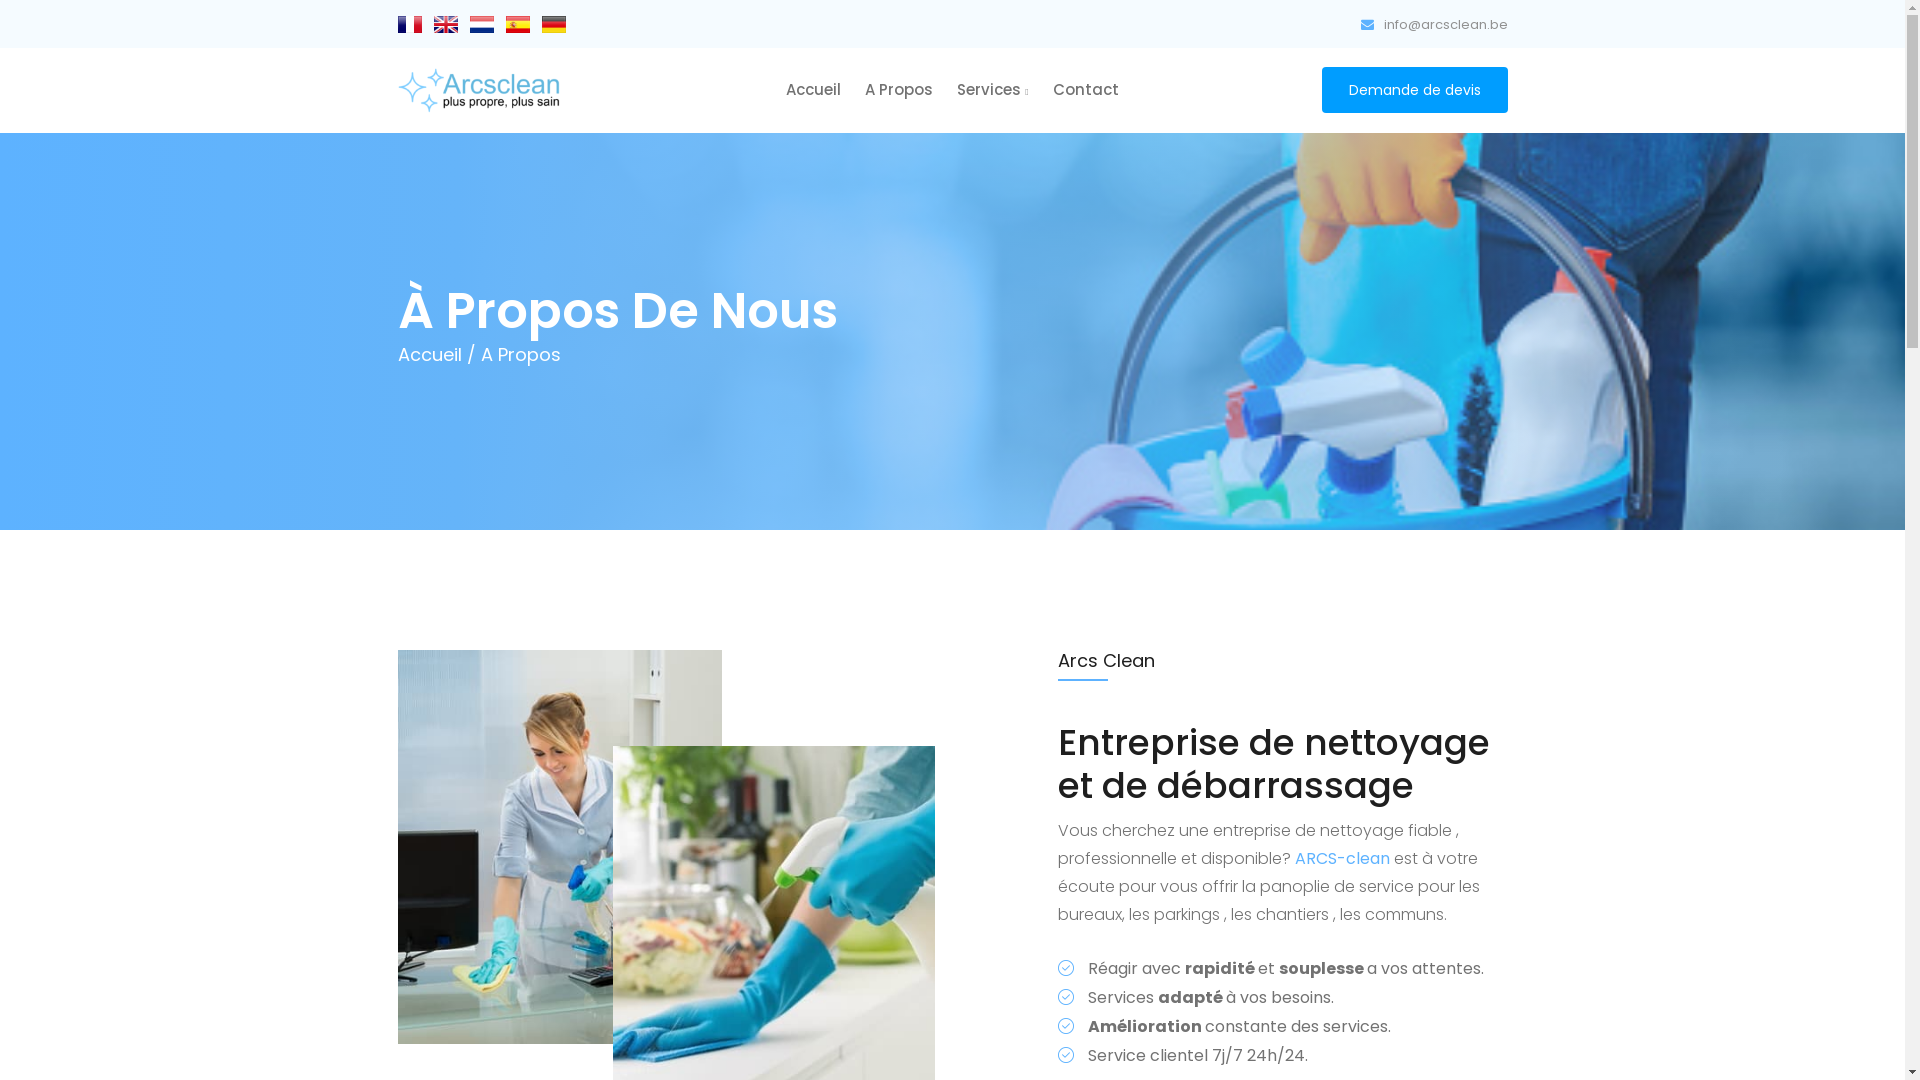 This screenshot has width=1920, height=1080. I want to click on Demande de devis, so click(1415, 90).